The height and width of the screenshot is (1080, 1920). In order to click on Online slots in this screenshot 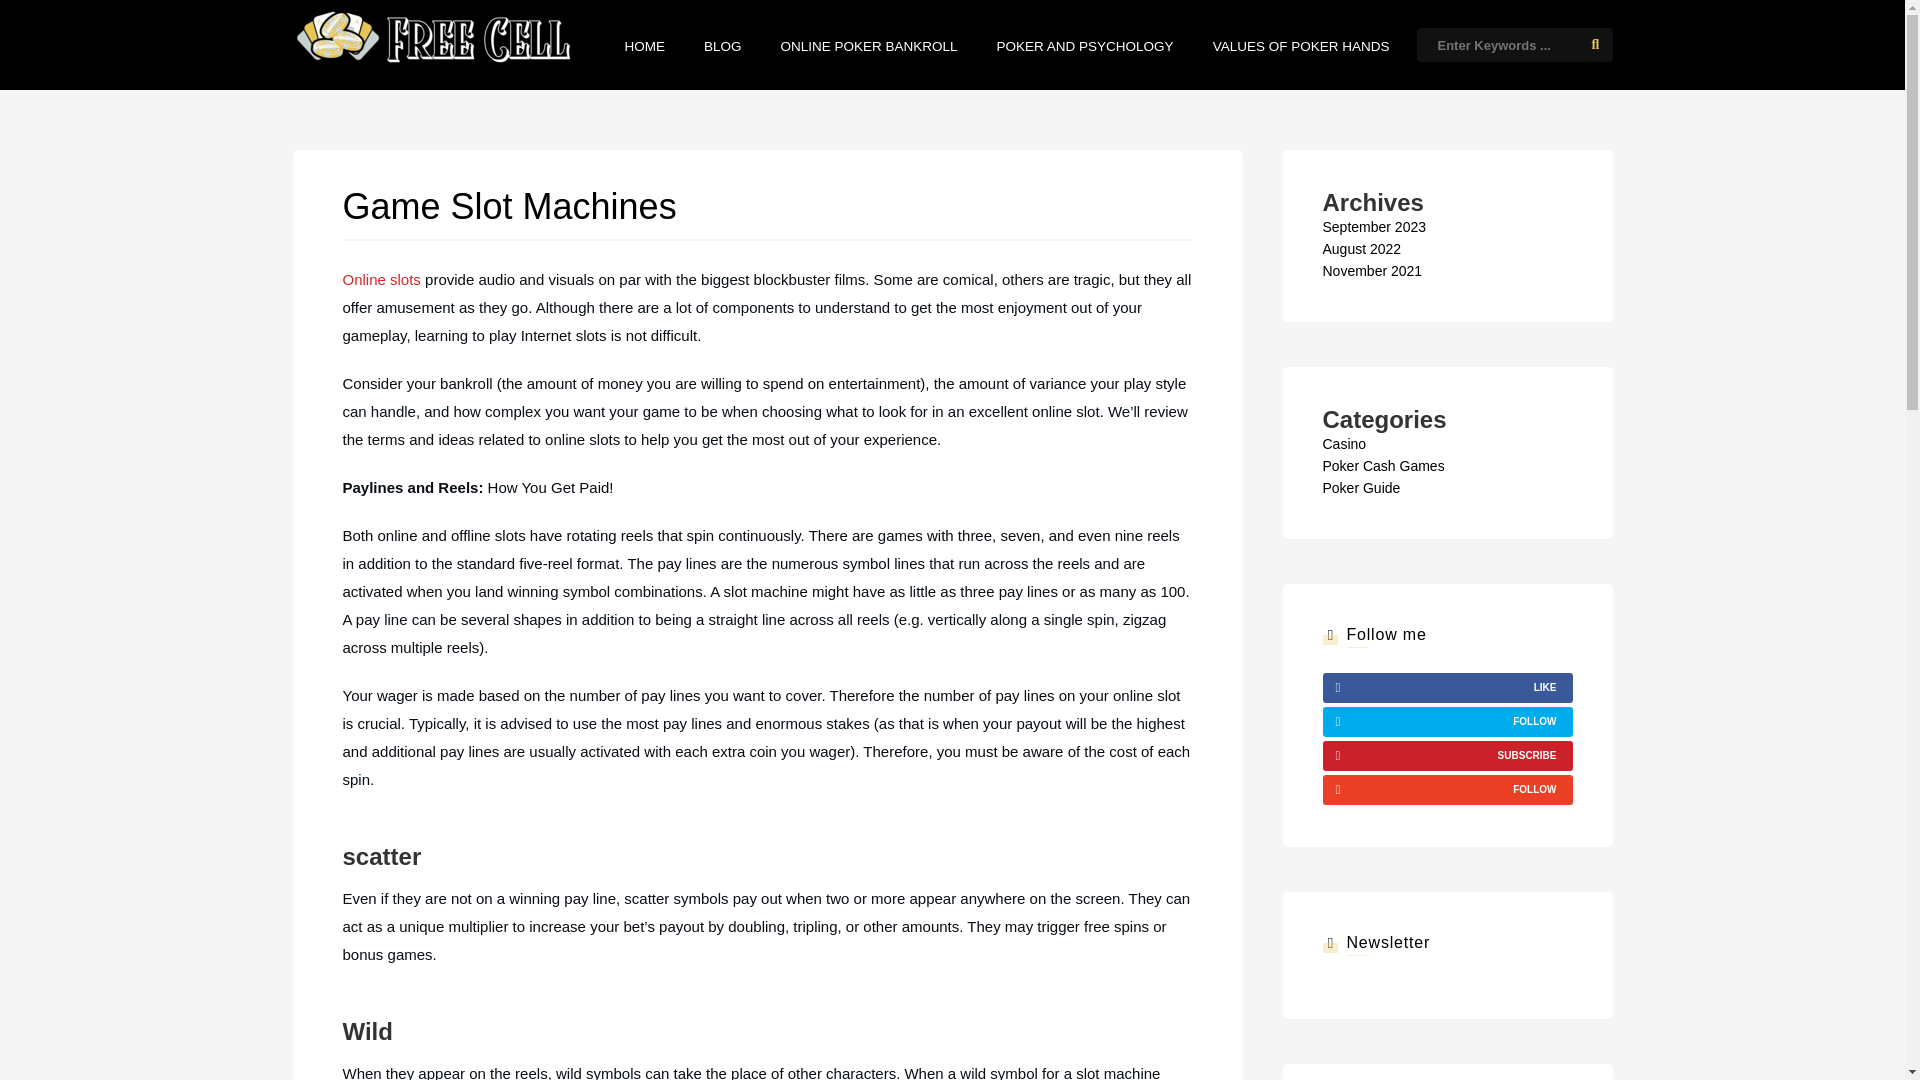, I will do `click(380, 280)`.